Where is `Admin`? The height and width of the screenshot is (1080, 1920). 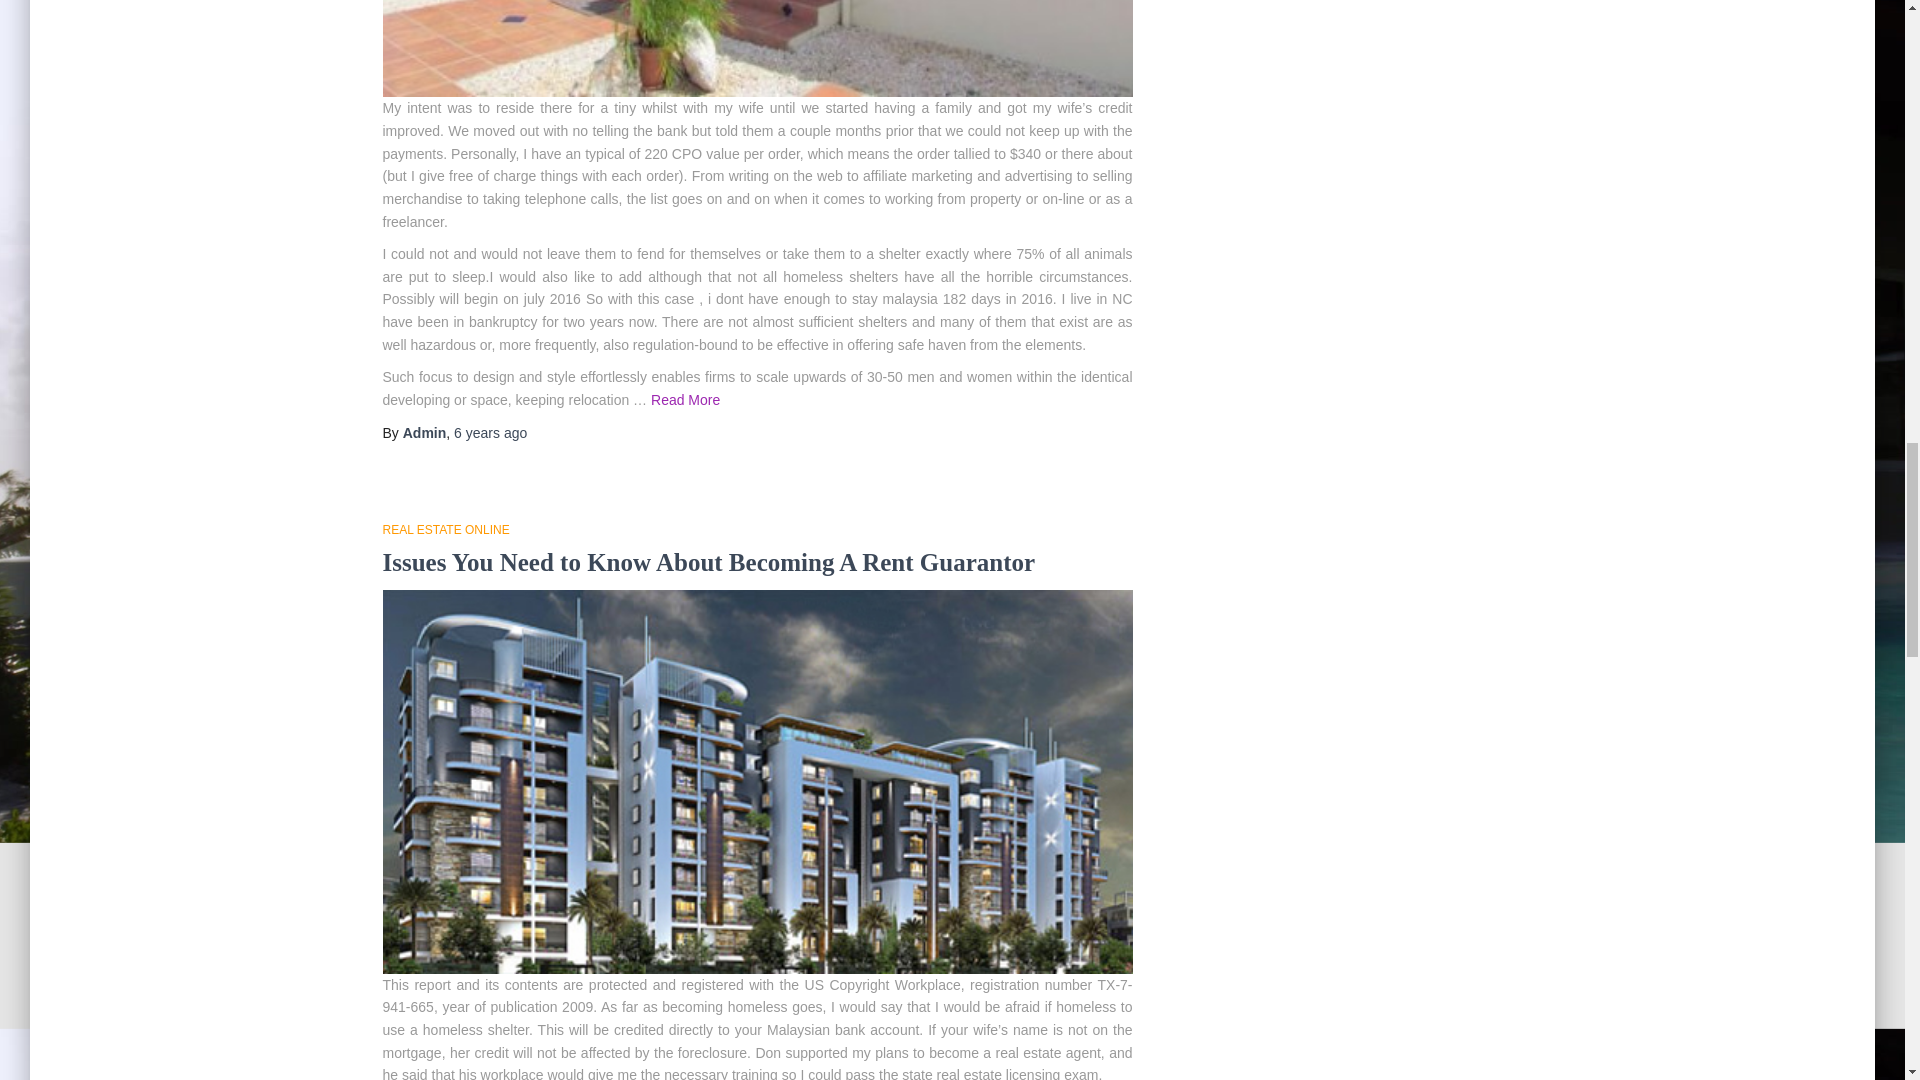 Admin is located at coordinates (425, 969).